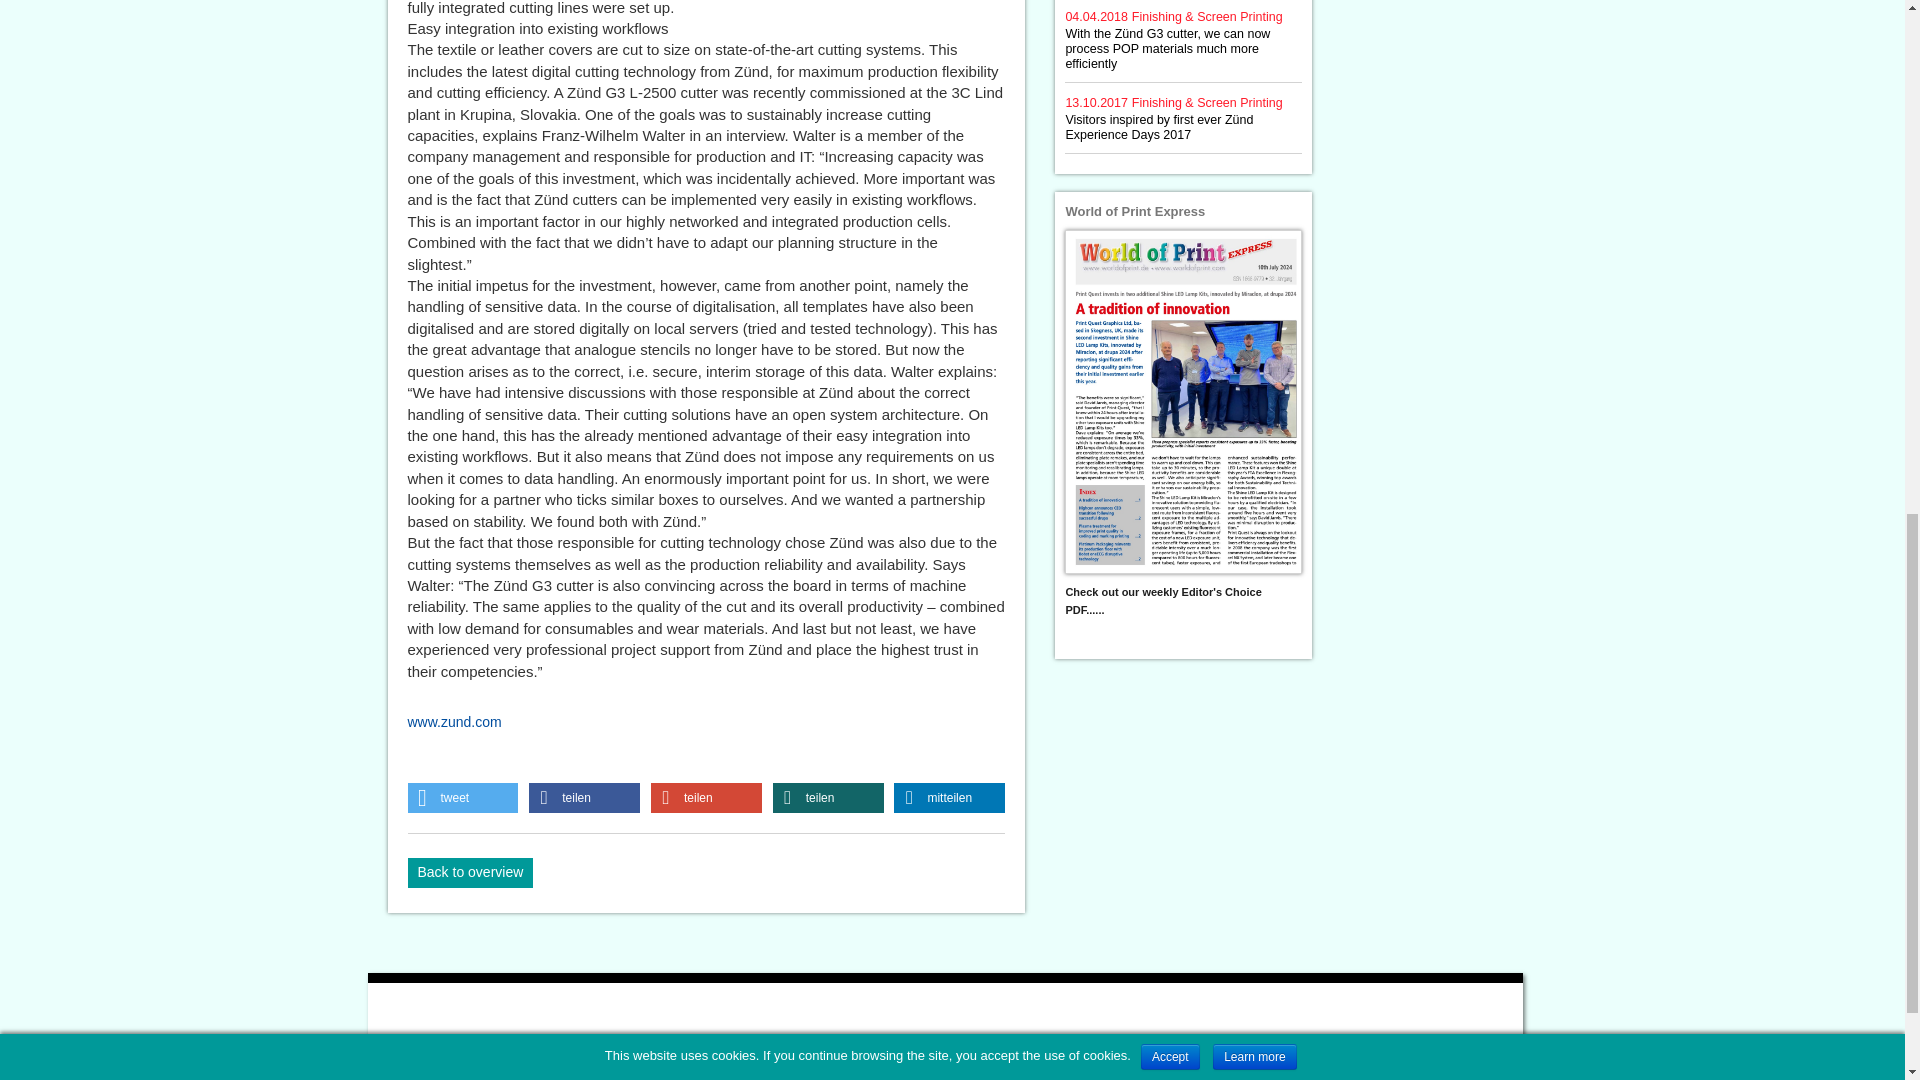  Describe the element at coordinates (584, 798) in the screenshot. I see `Bei Facebook teilen` at that location.